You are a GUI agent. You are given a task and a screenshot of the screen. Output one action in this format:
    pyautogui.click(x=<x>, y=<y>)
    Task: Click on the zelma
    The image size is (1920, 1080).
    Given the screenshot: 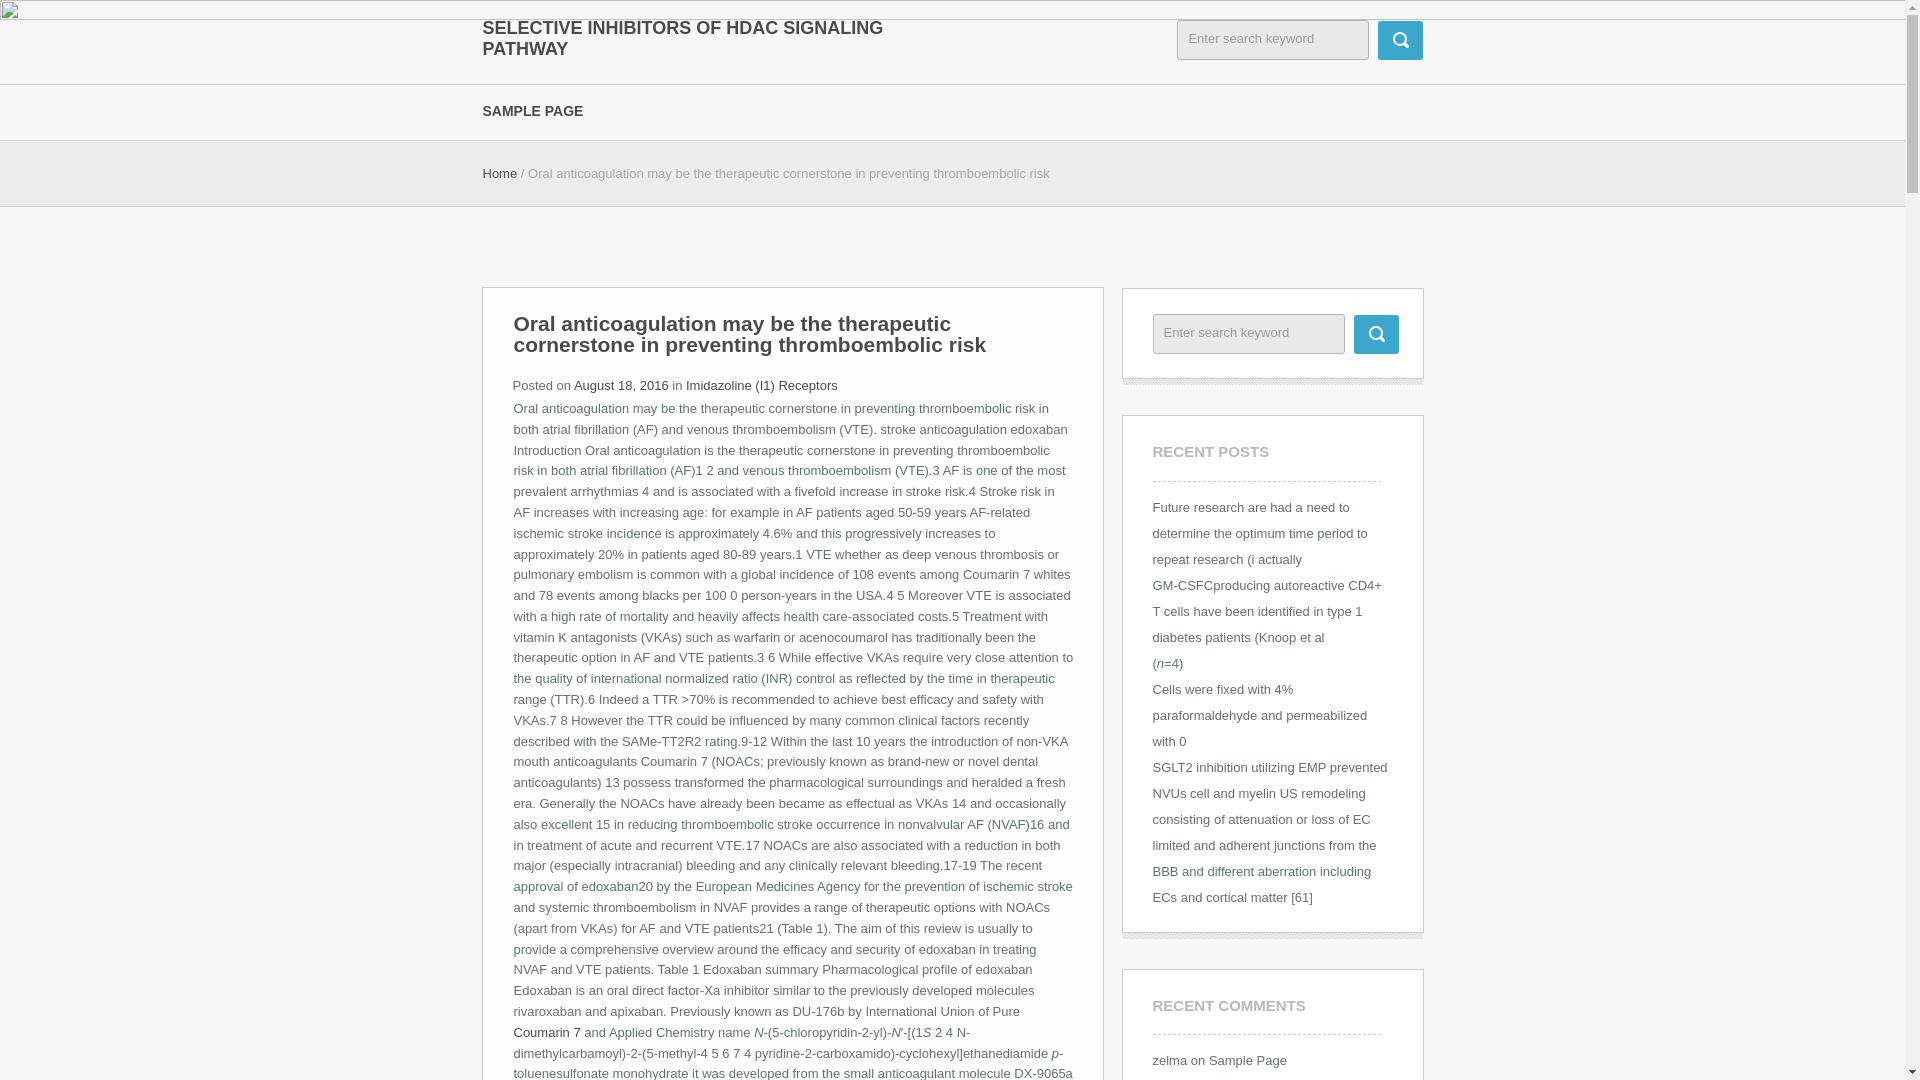 What is the action you would take?
    pyautogui.click(x=1169, y=1060)
    